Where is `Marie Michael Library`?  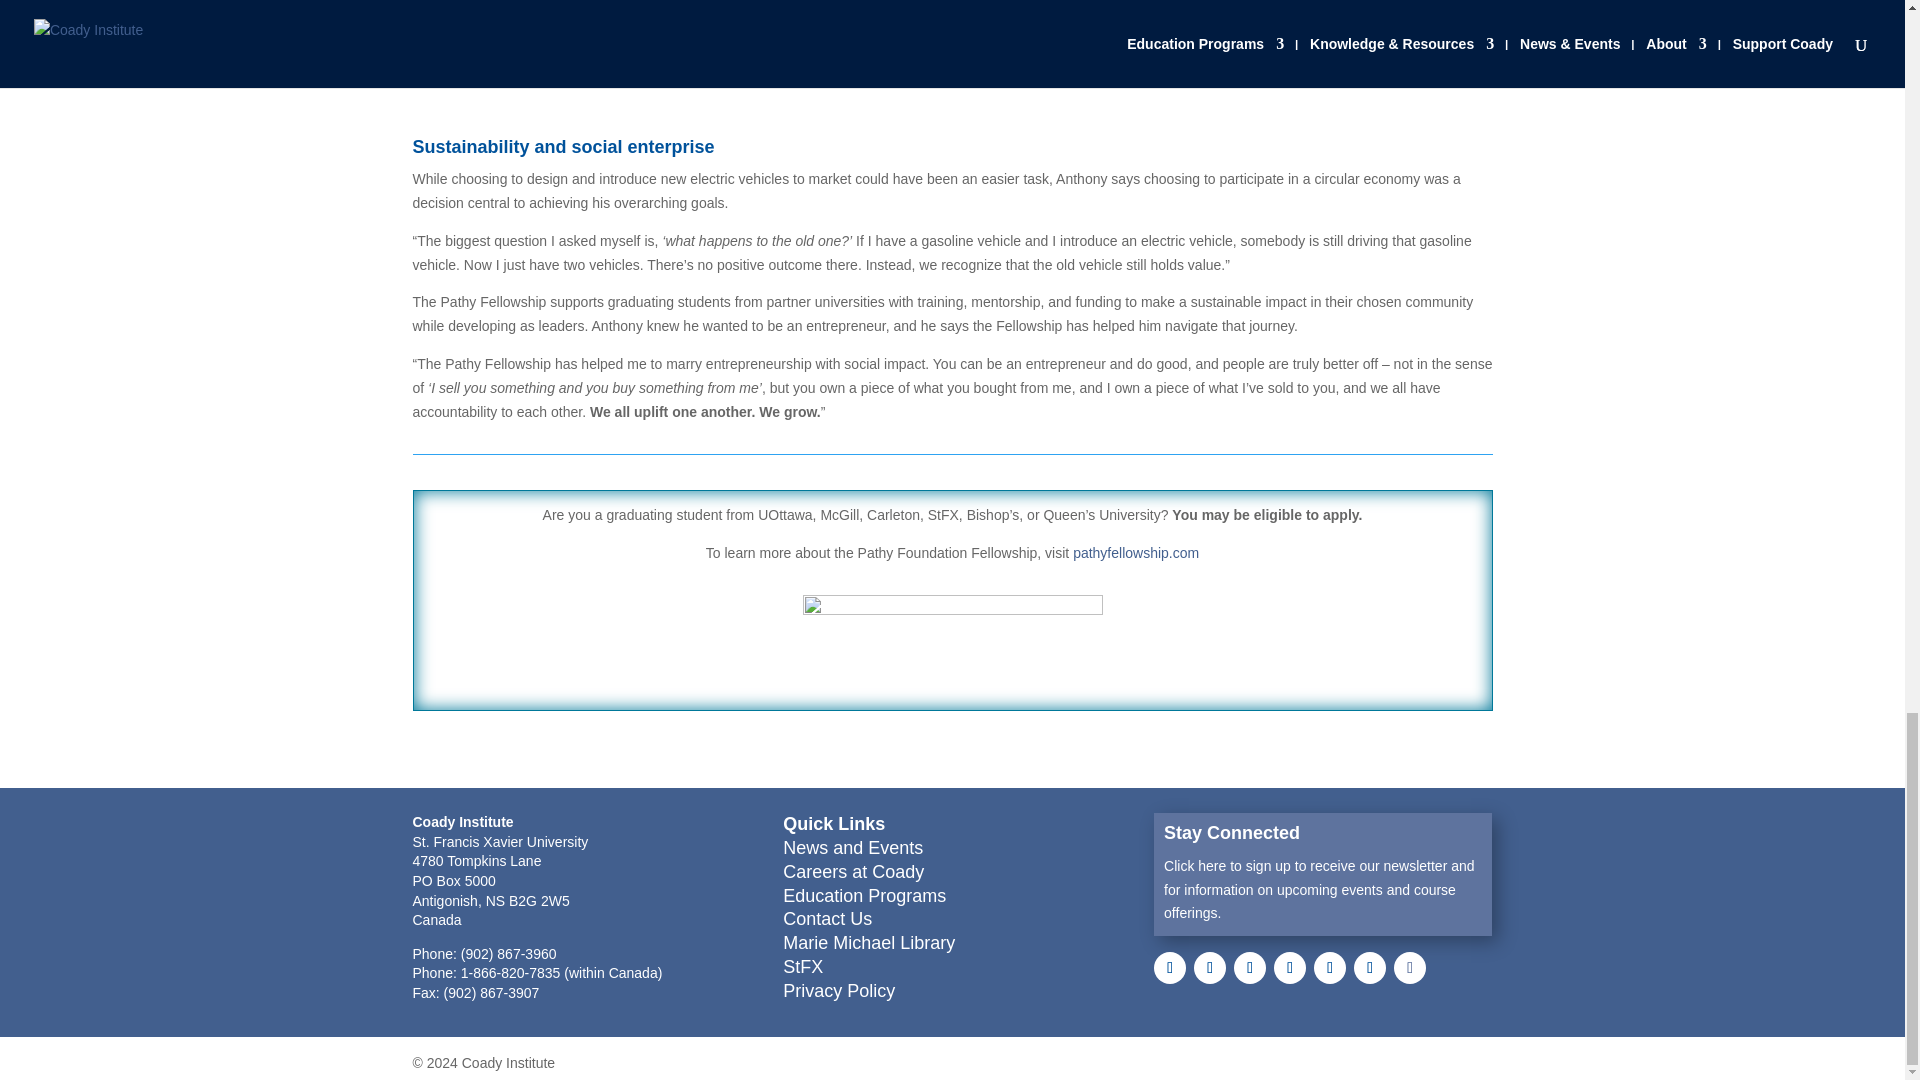 Marie Michael Library is located at coordinates (868, 942).